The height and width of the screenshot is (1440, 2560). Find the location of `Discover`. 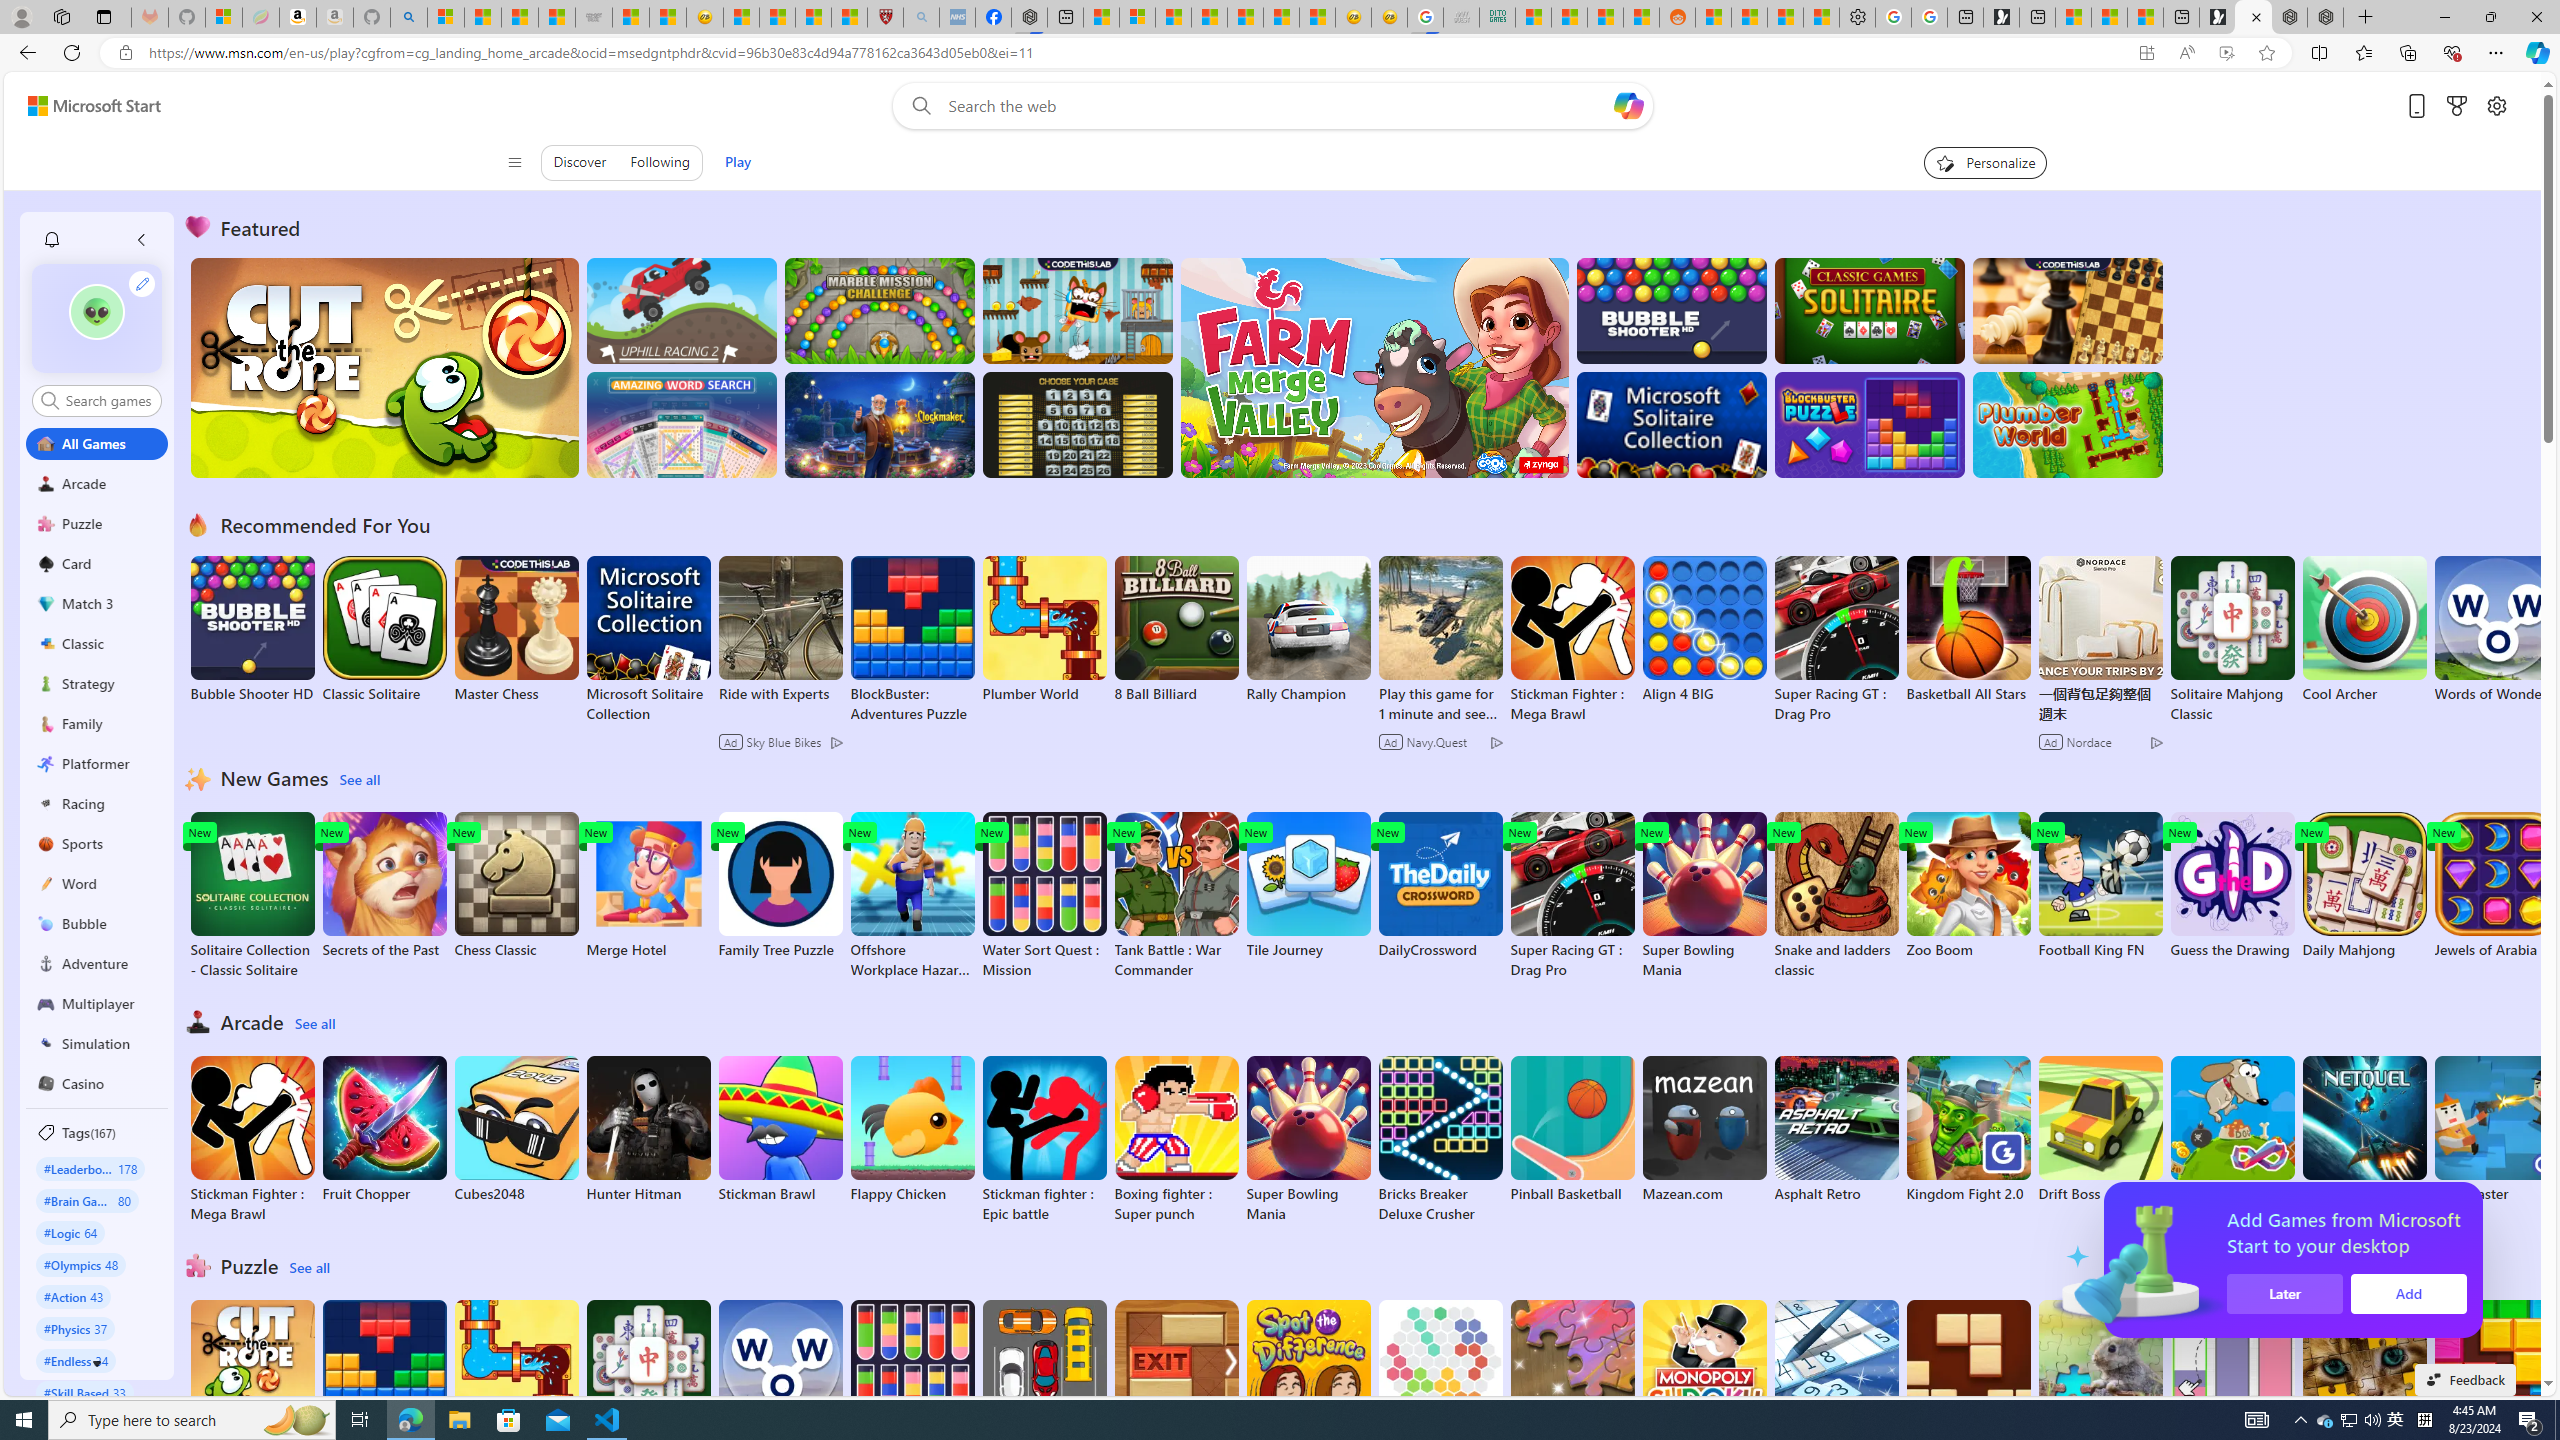

Discover is located at coordinates (580, 162).